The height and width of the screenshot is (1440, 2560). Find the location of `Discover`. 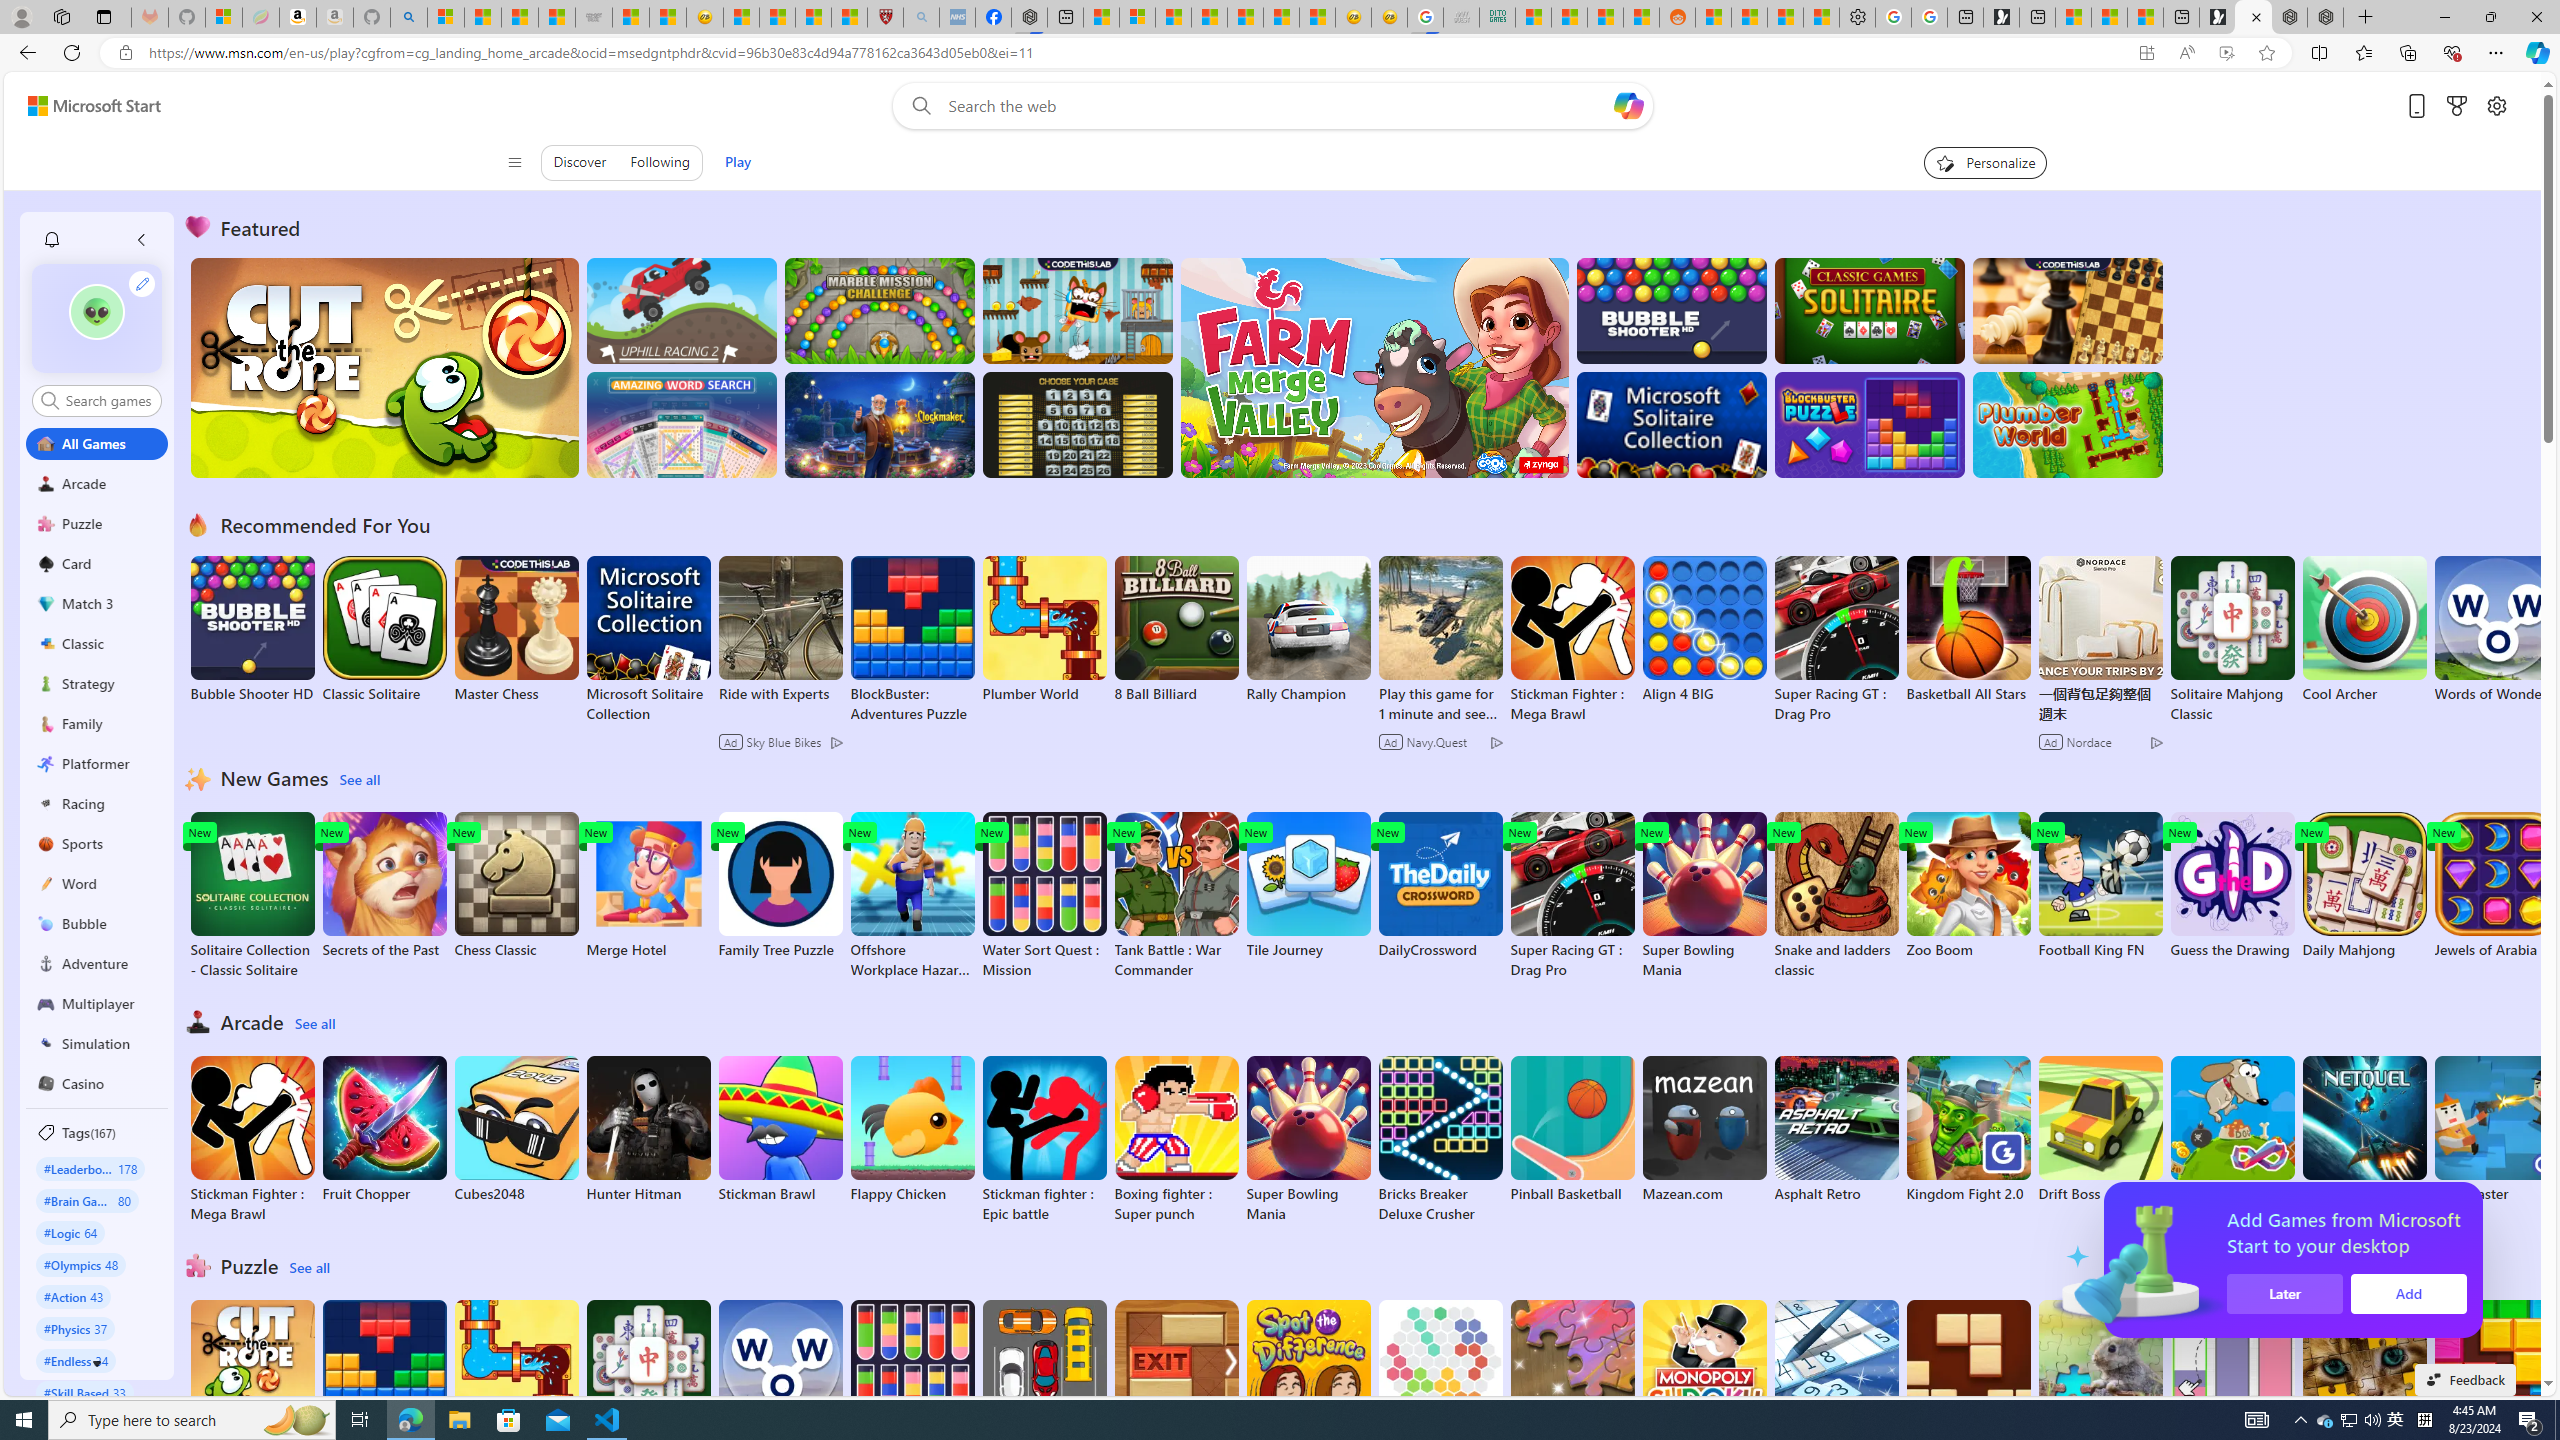

Discover is located at coordinates (580, 162).